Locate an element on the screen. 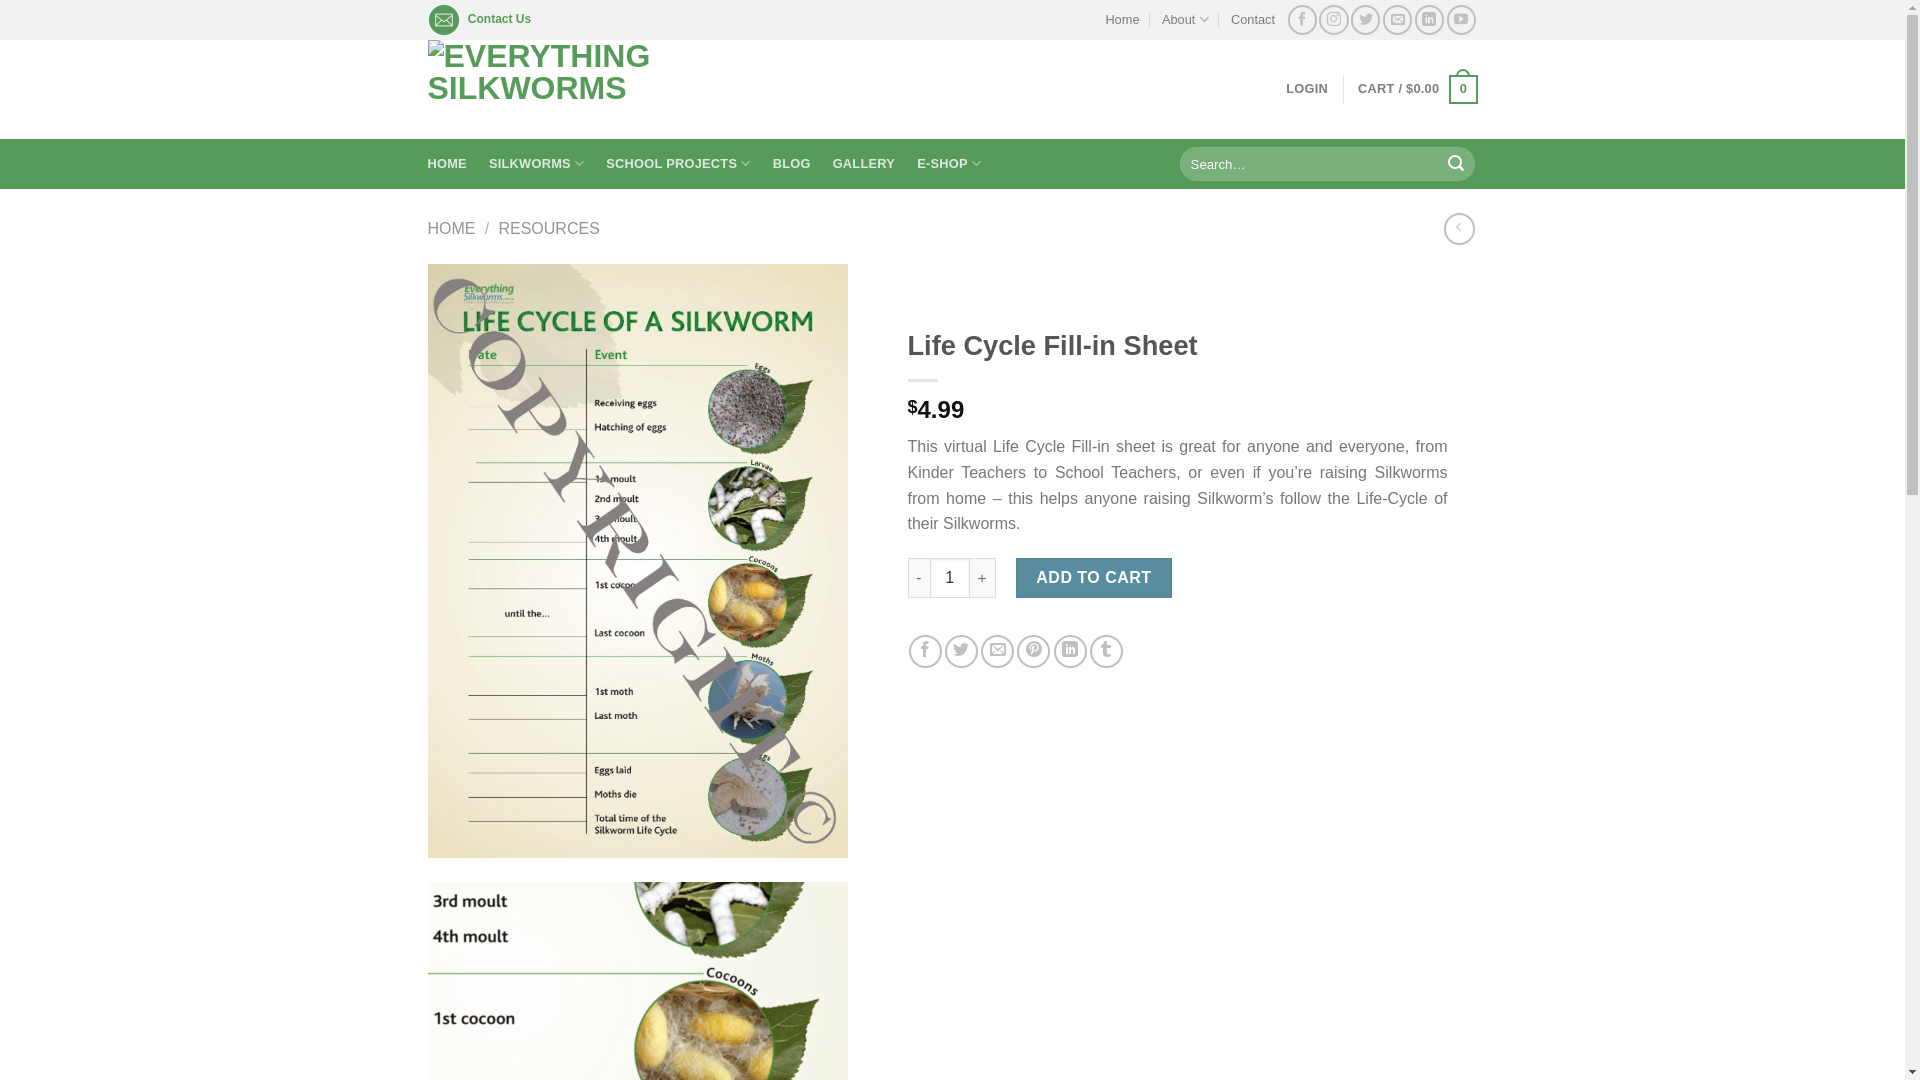 This screenshot has width=1920, height=1080. Follow on Facebook is located at coordinates (1302, 20).